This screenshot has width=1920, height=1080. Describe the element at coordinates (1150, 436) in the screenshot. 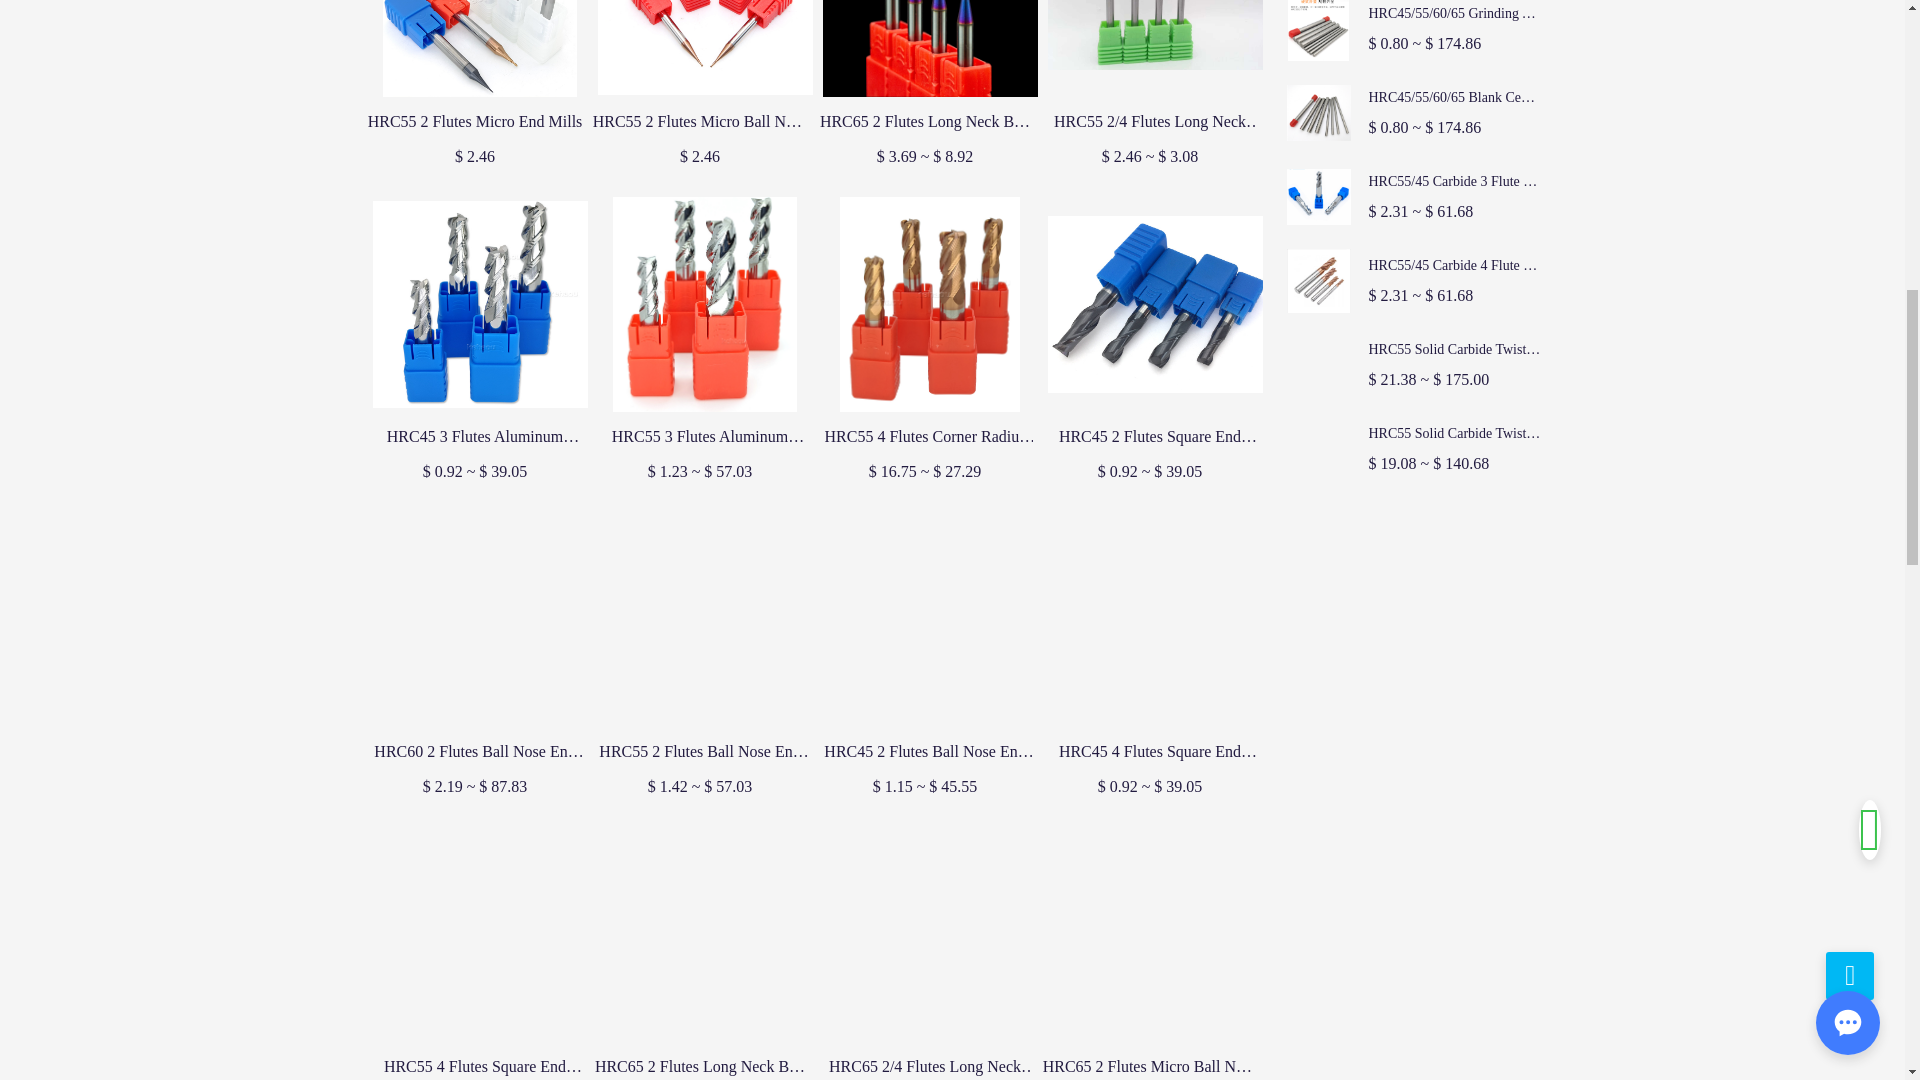

I see `HRC45 2 Flutes Square End Mills` at that location.